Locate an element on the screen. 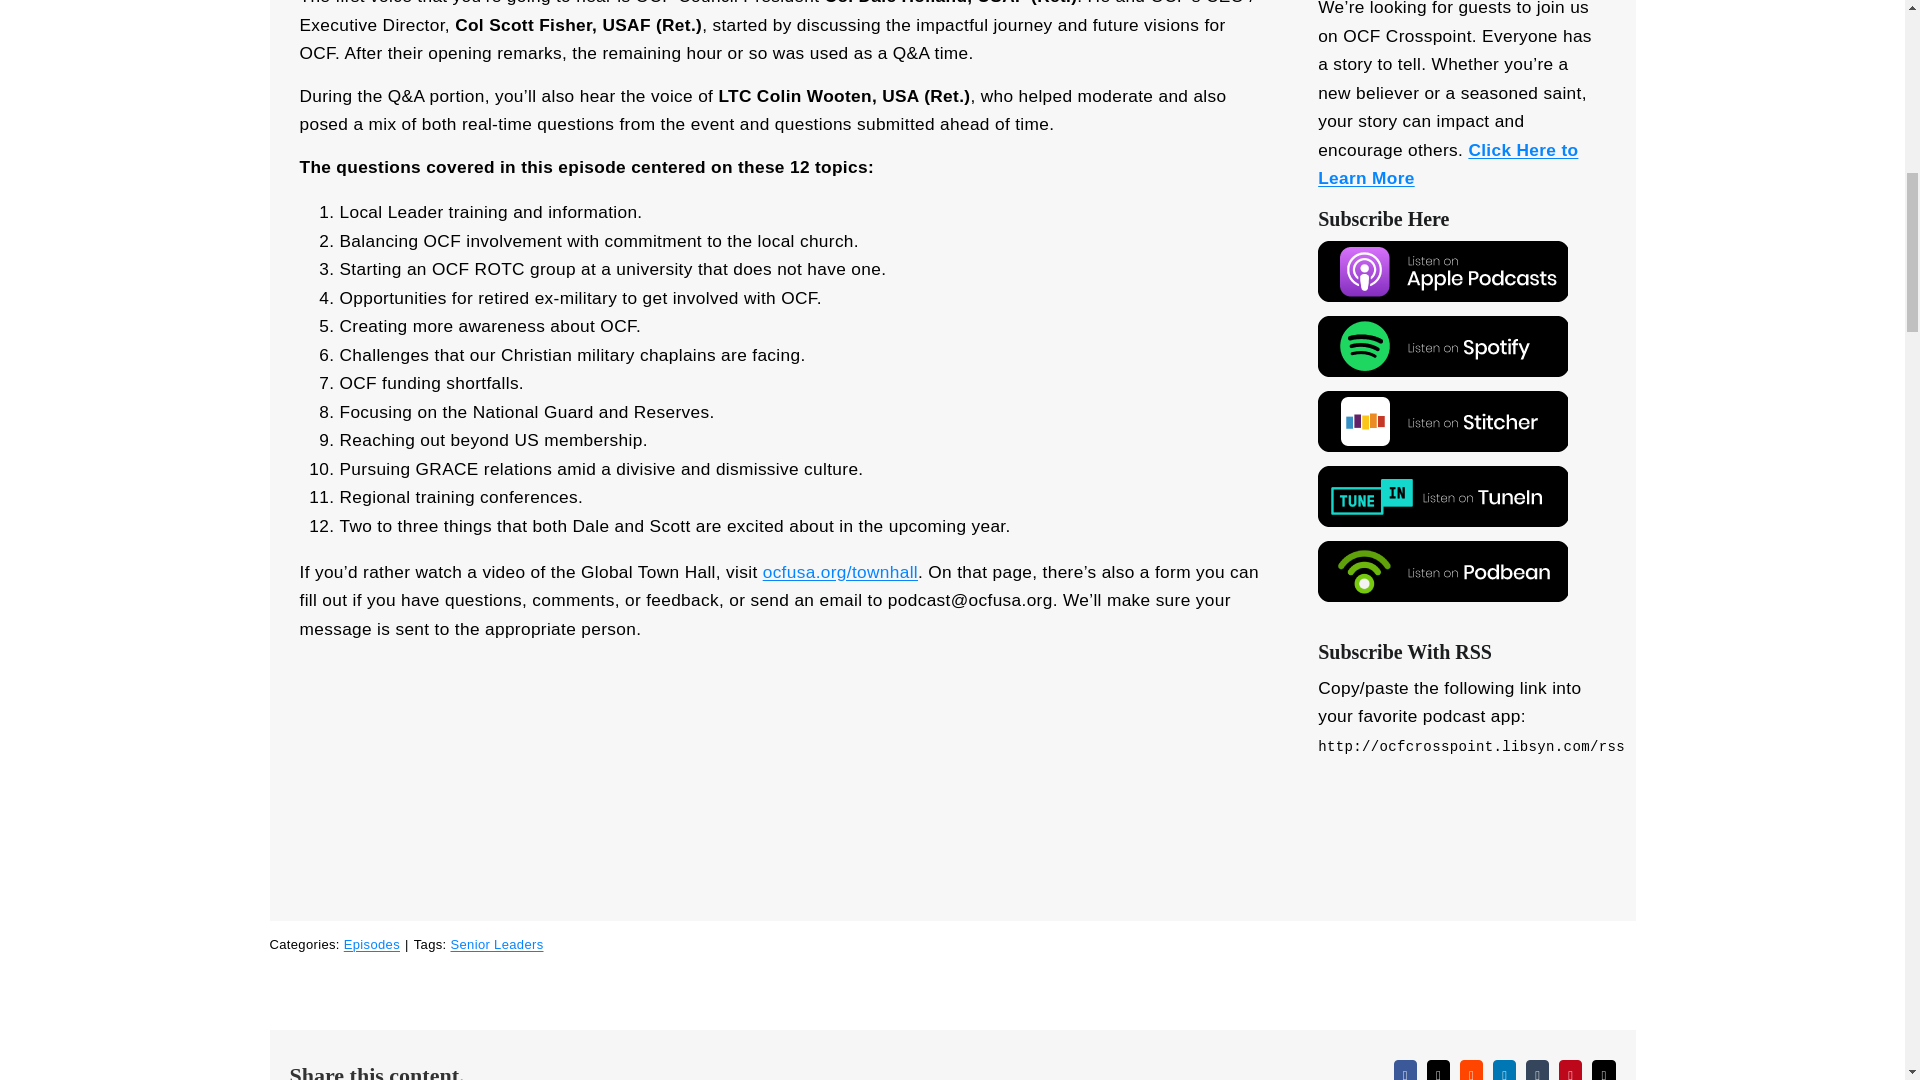  Reddit is located at coordinates (1470, 1070).